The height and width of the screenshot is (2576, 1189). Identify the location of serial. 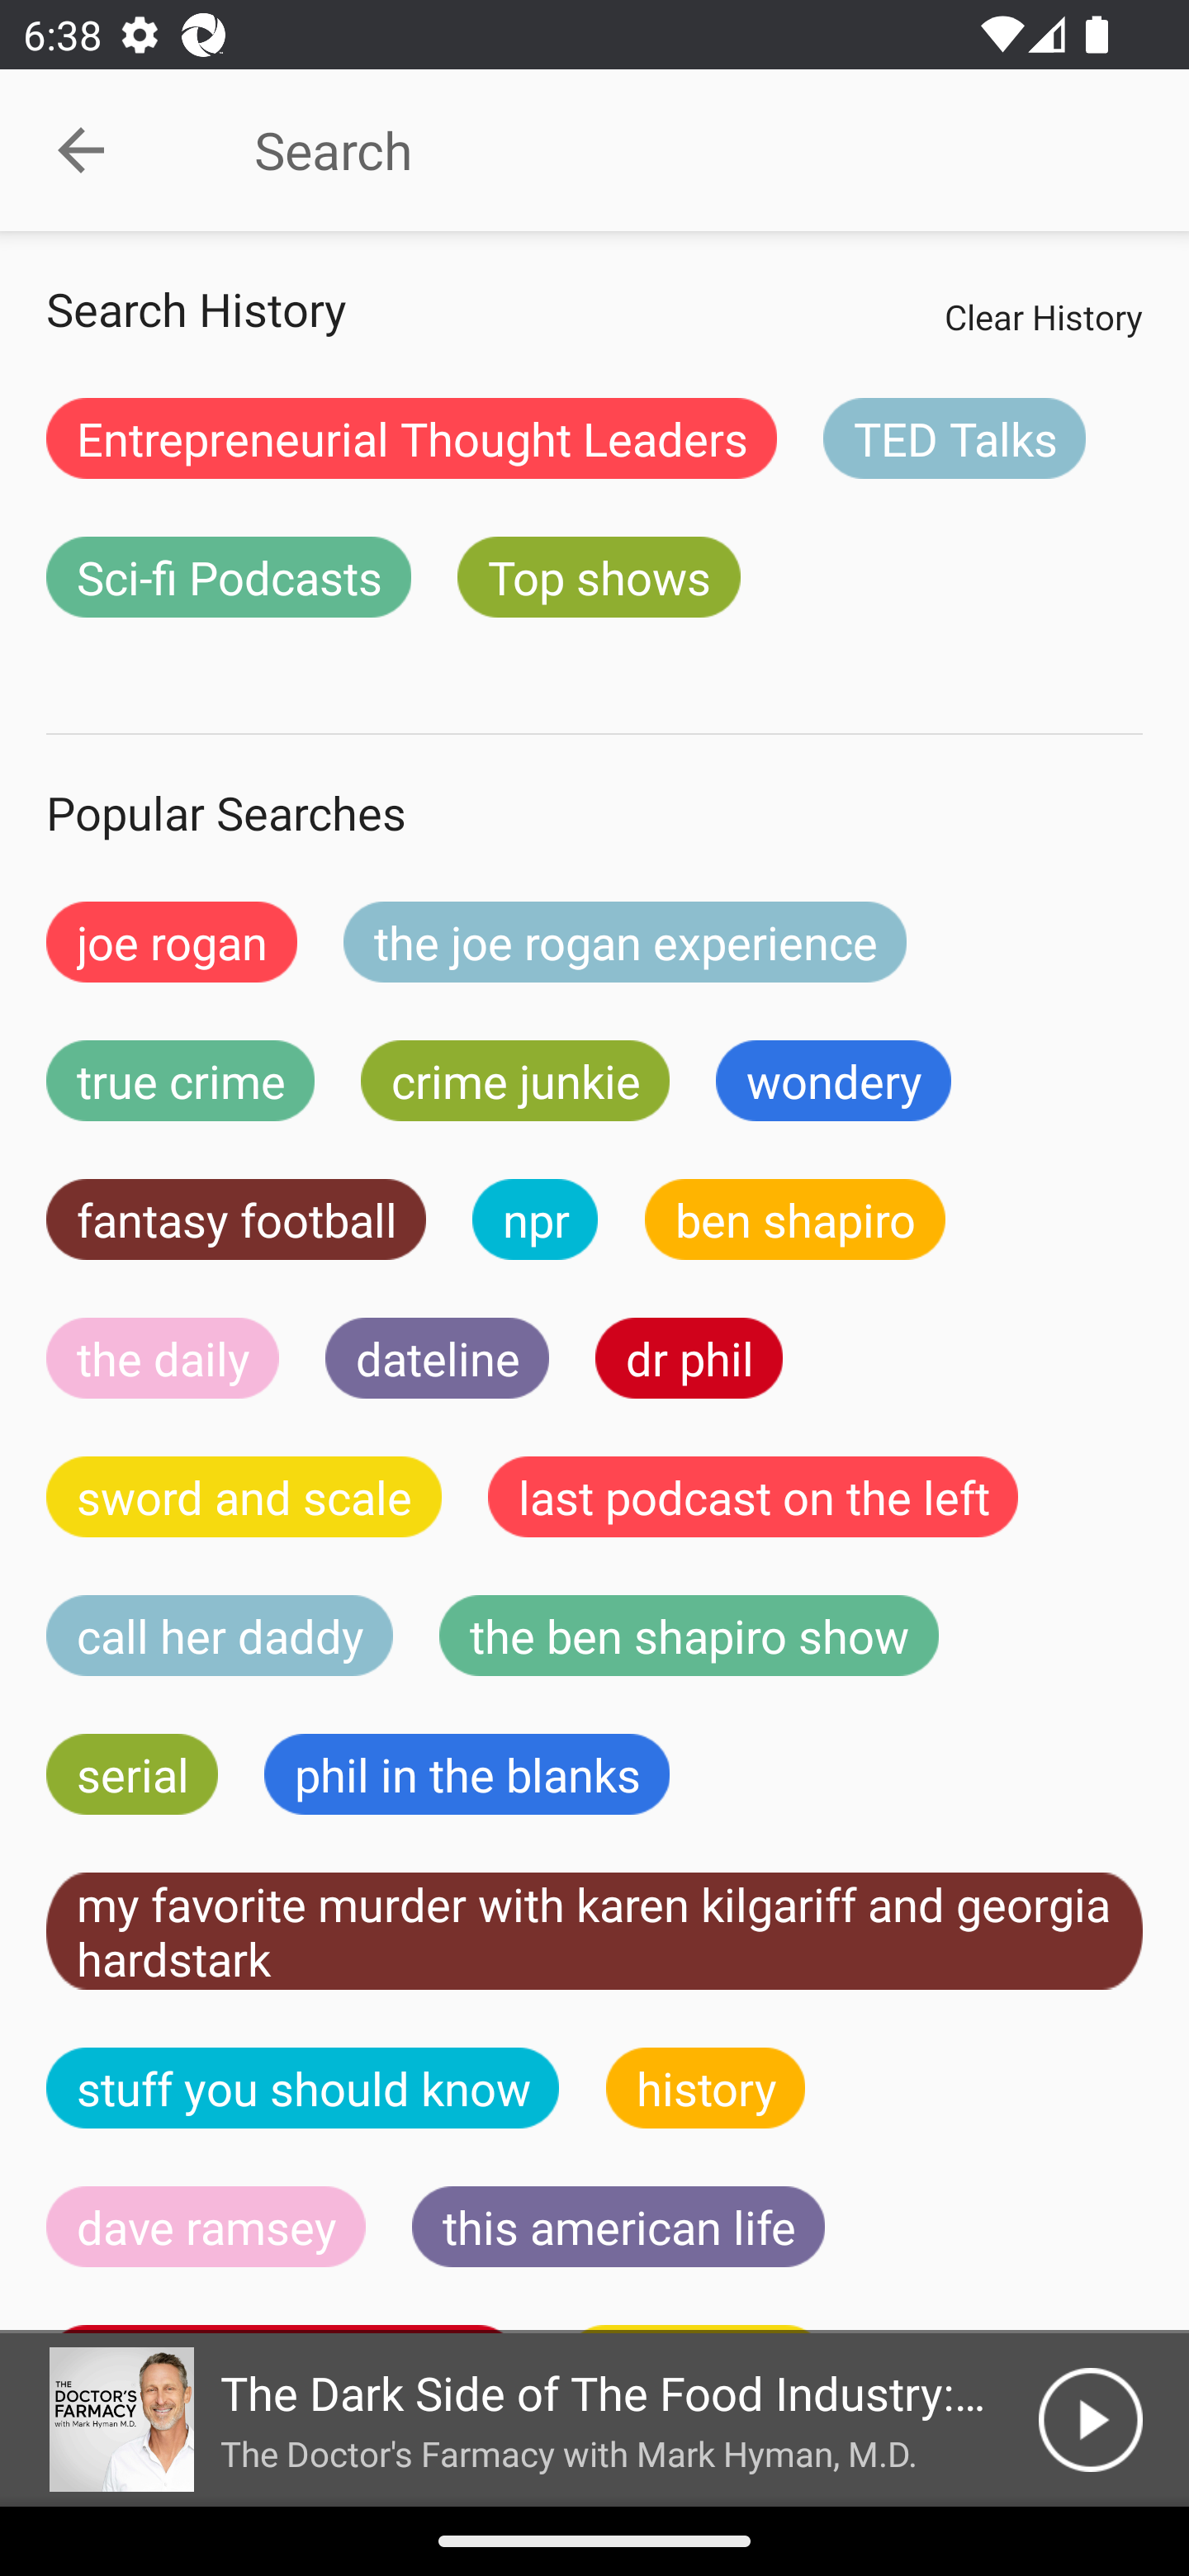
(132, 1773).